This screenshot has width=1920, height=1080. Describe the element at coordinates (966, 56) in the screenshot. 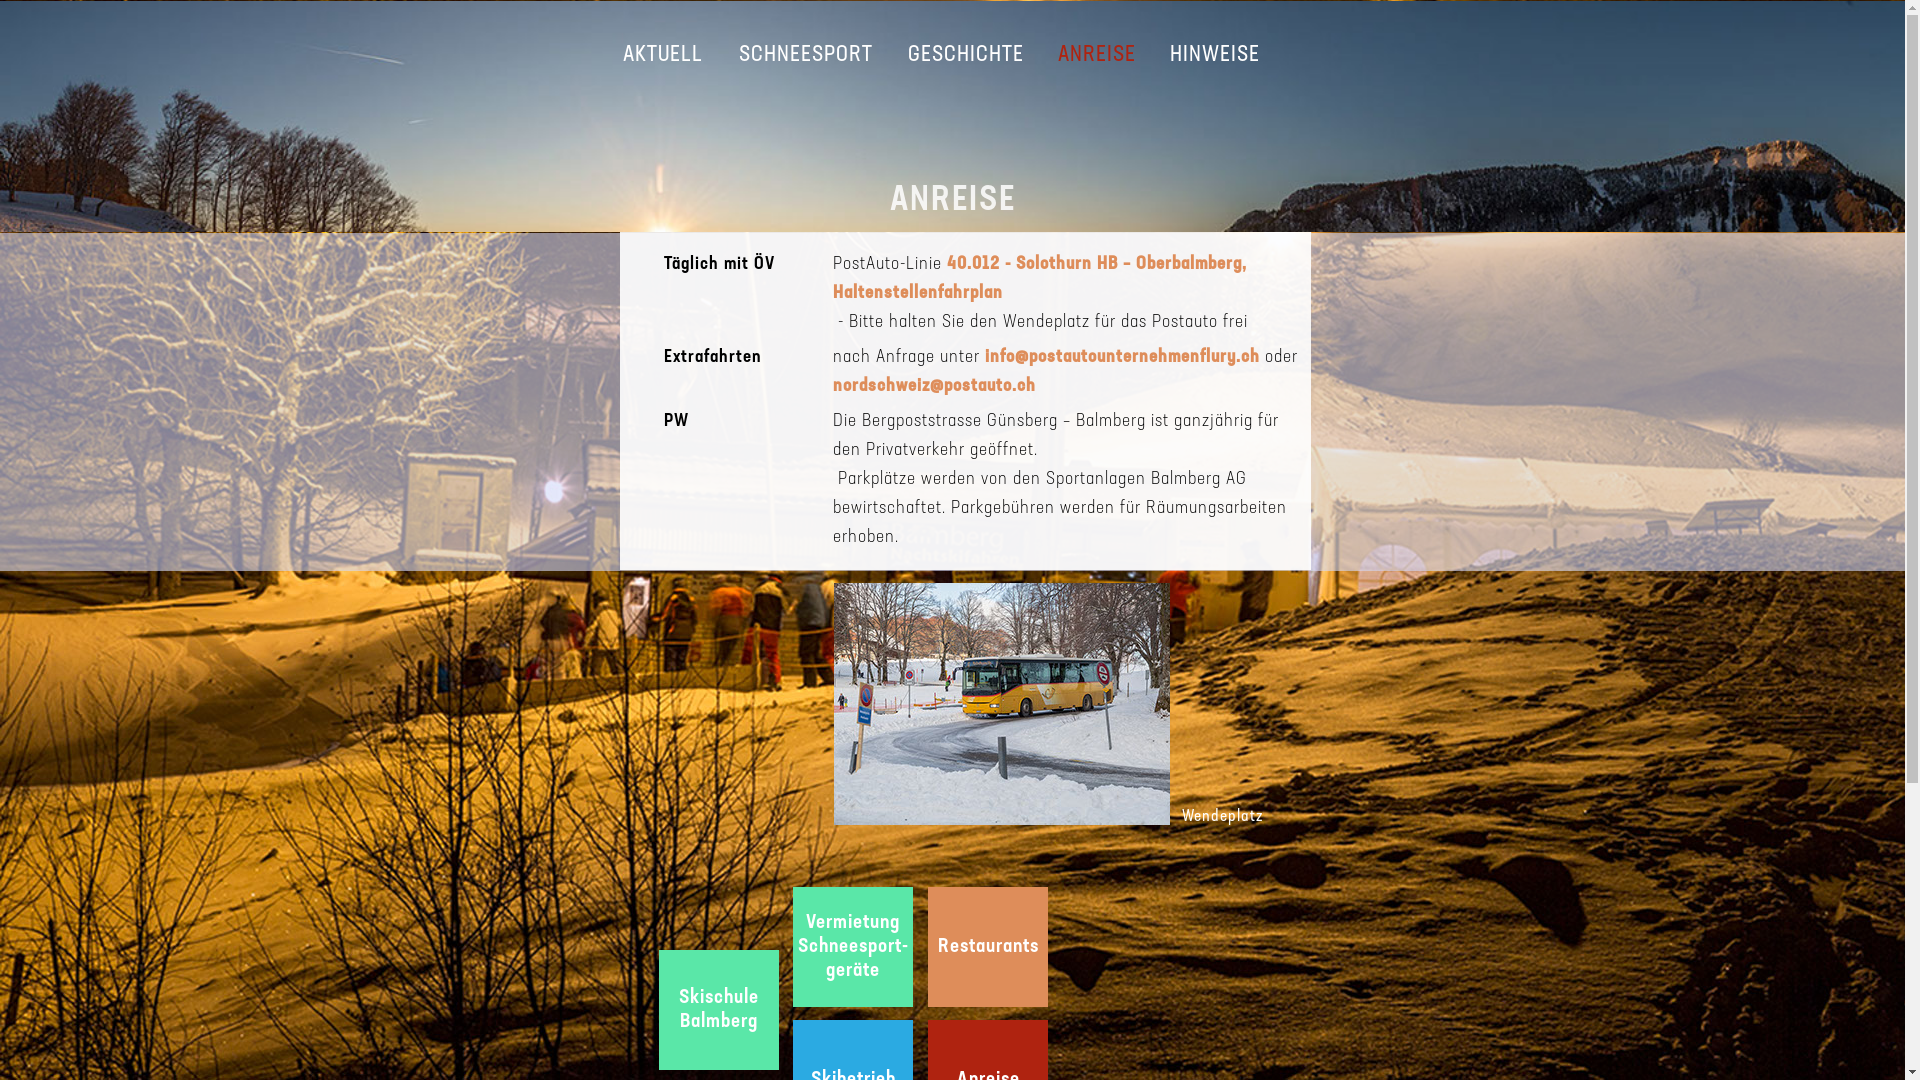

I see `GESCHICHTE` at that location.